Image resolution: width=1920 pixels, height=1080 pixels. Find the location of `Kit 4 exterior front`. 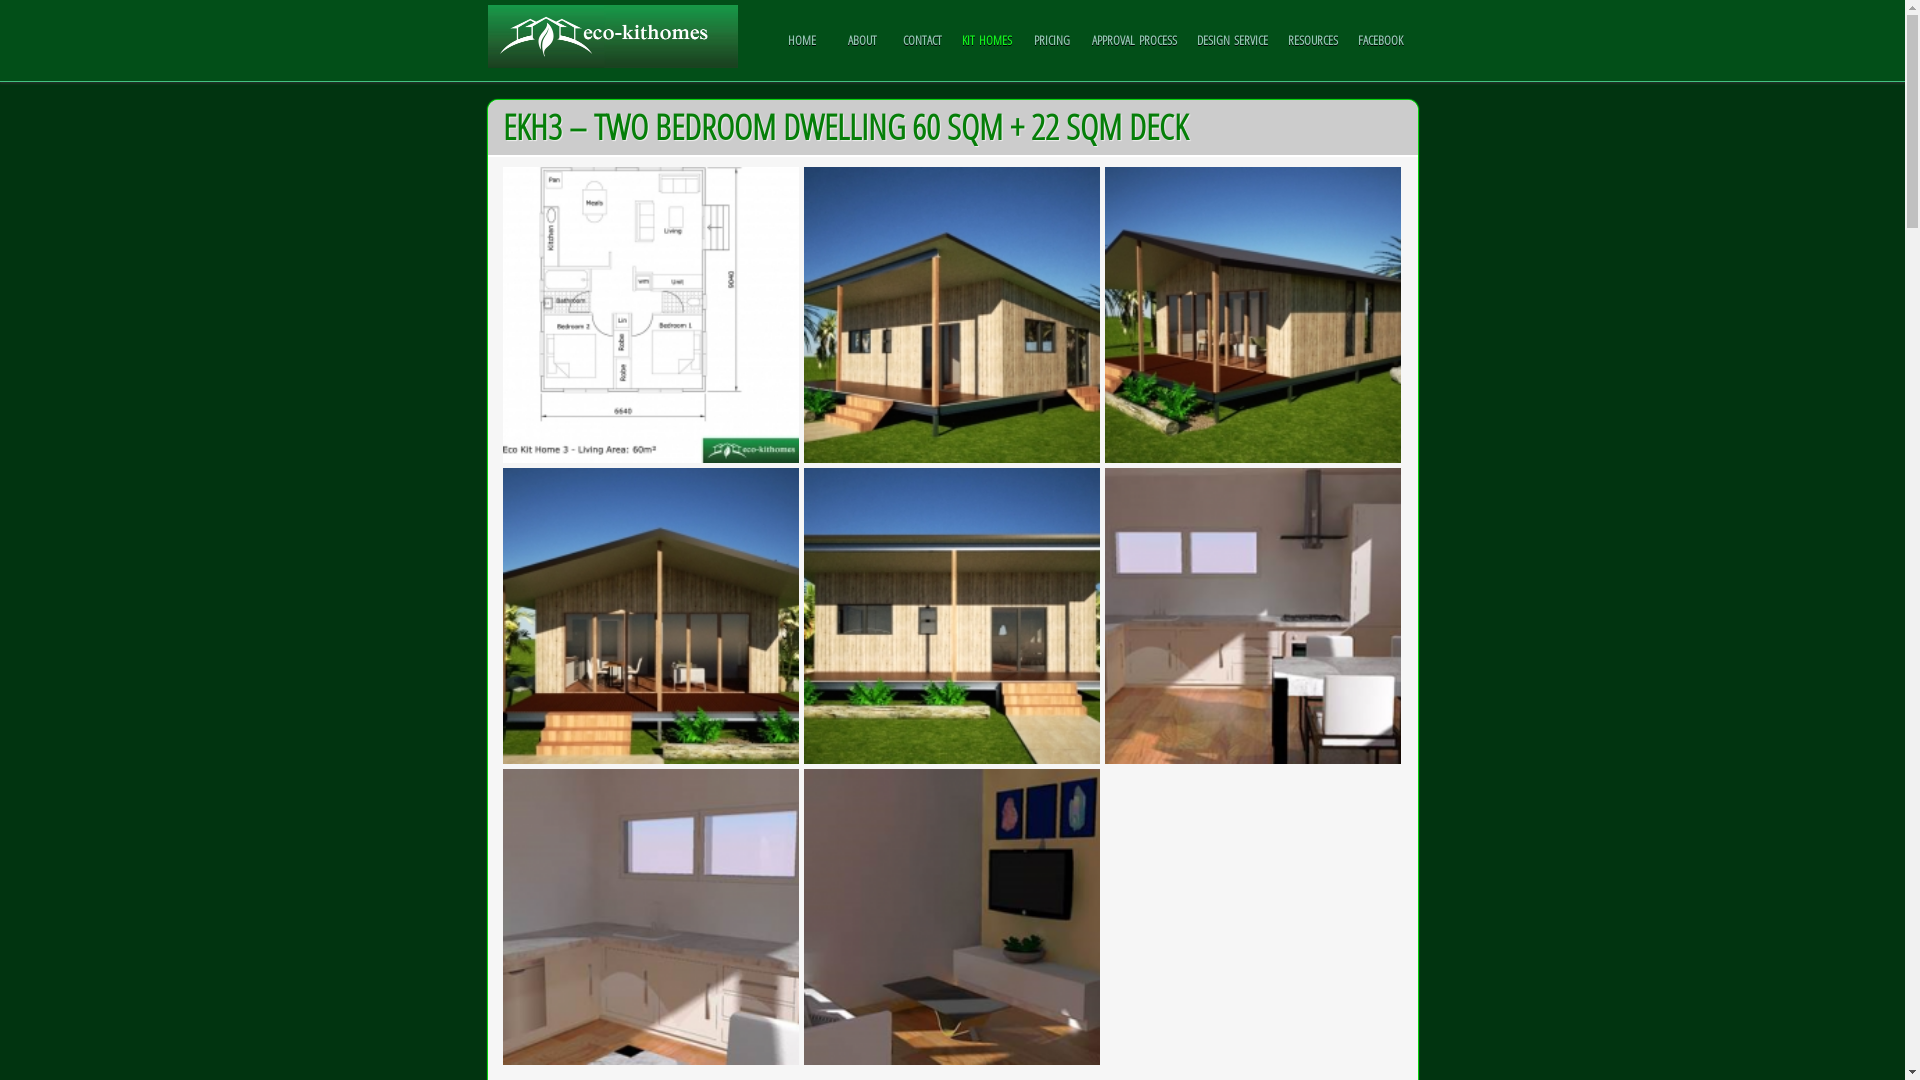

Kit 4 exterior front is located at coordinates (952, 616).